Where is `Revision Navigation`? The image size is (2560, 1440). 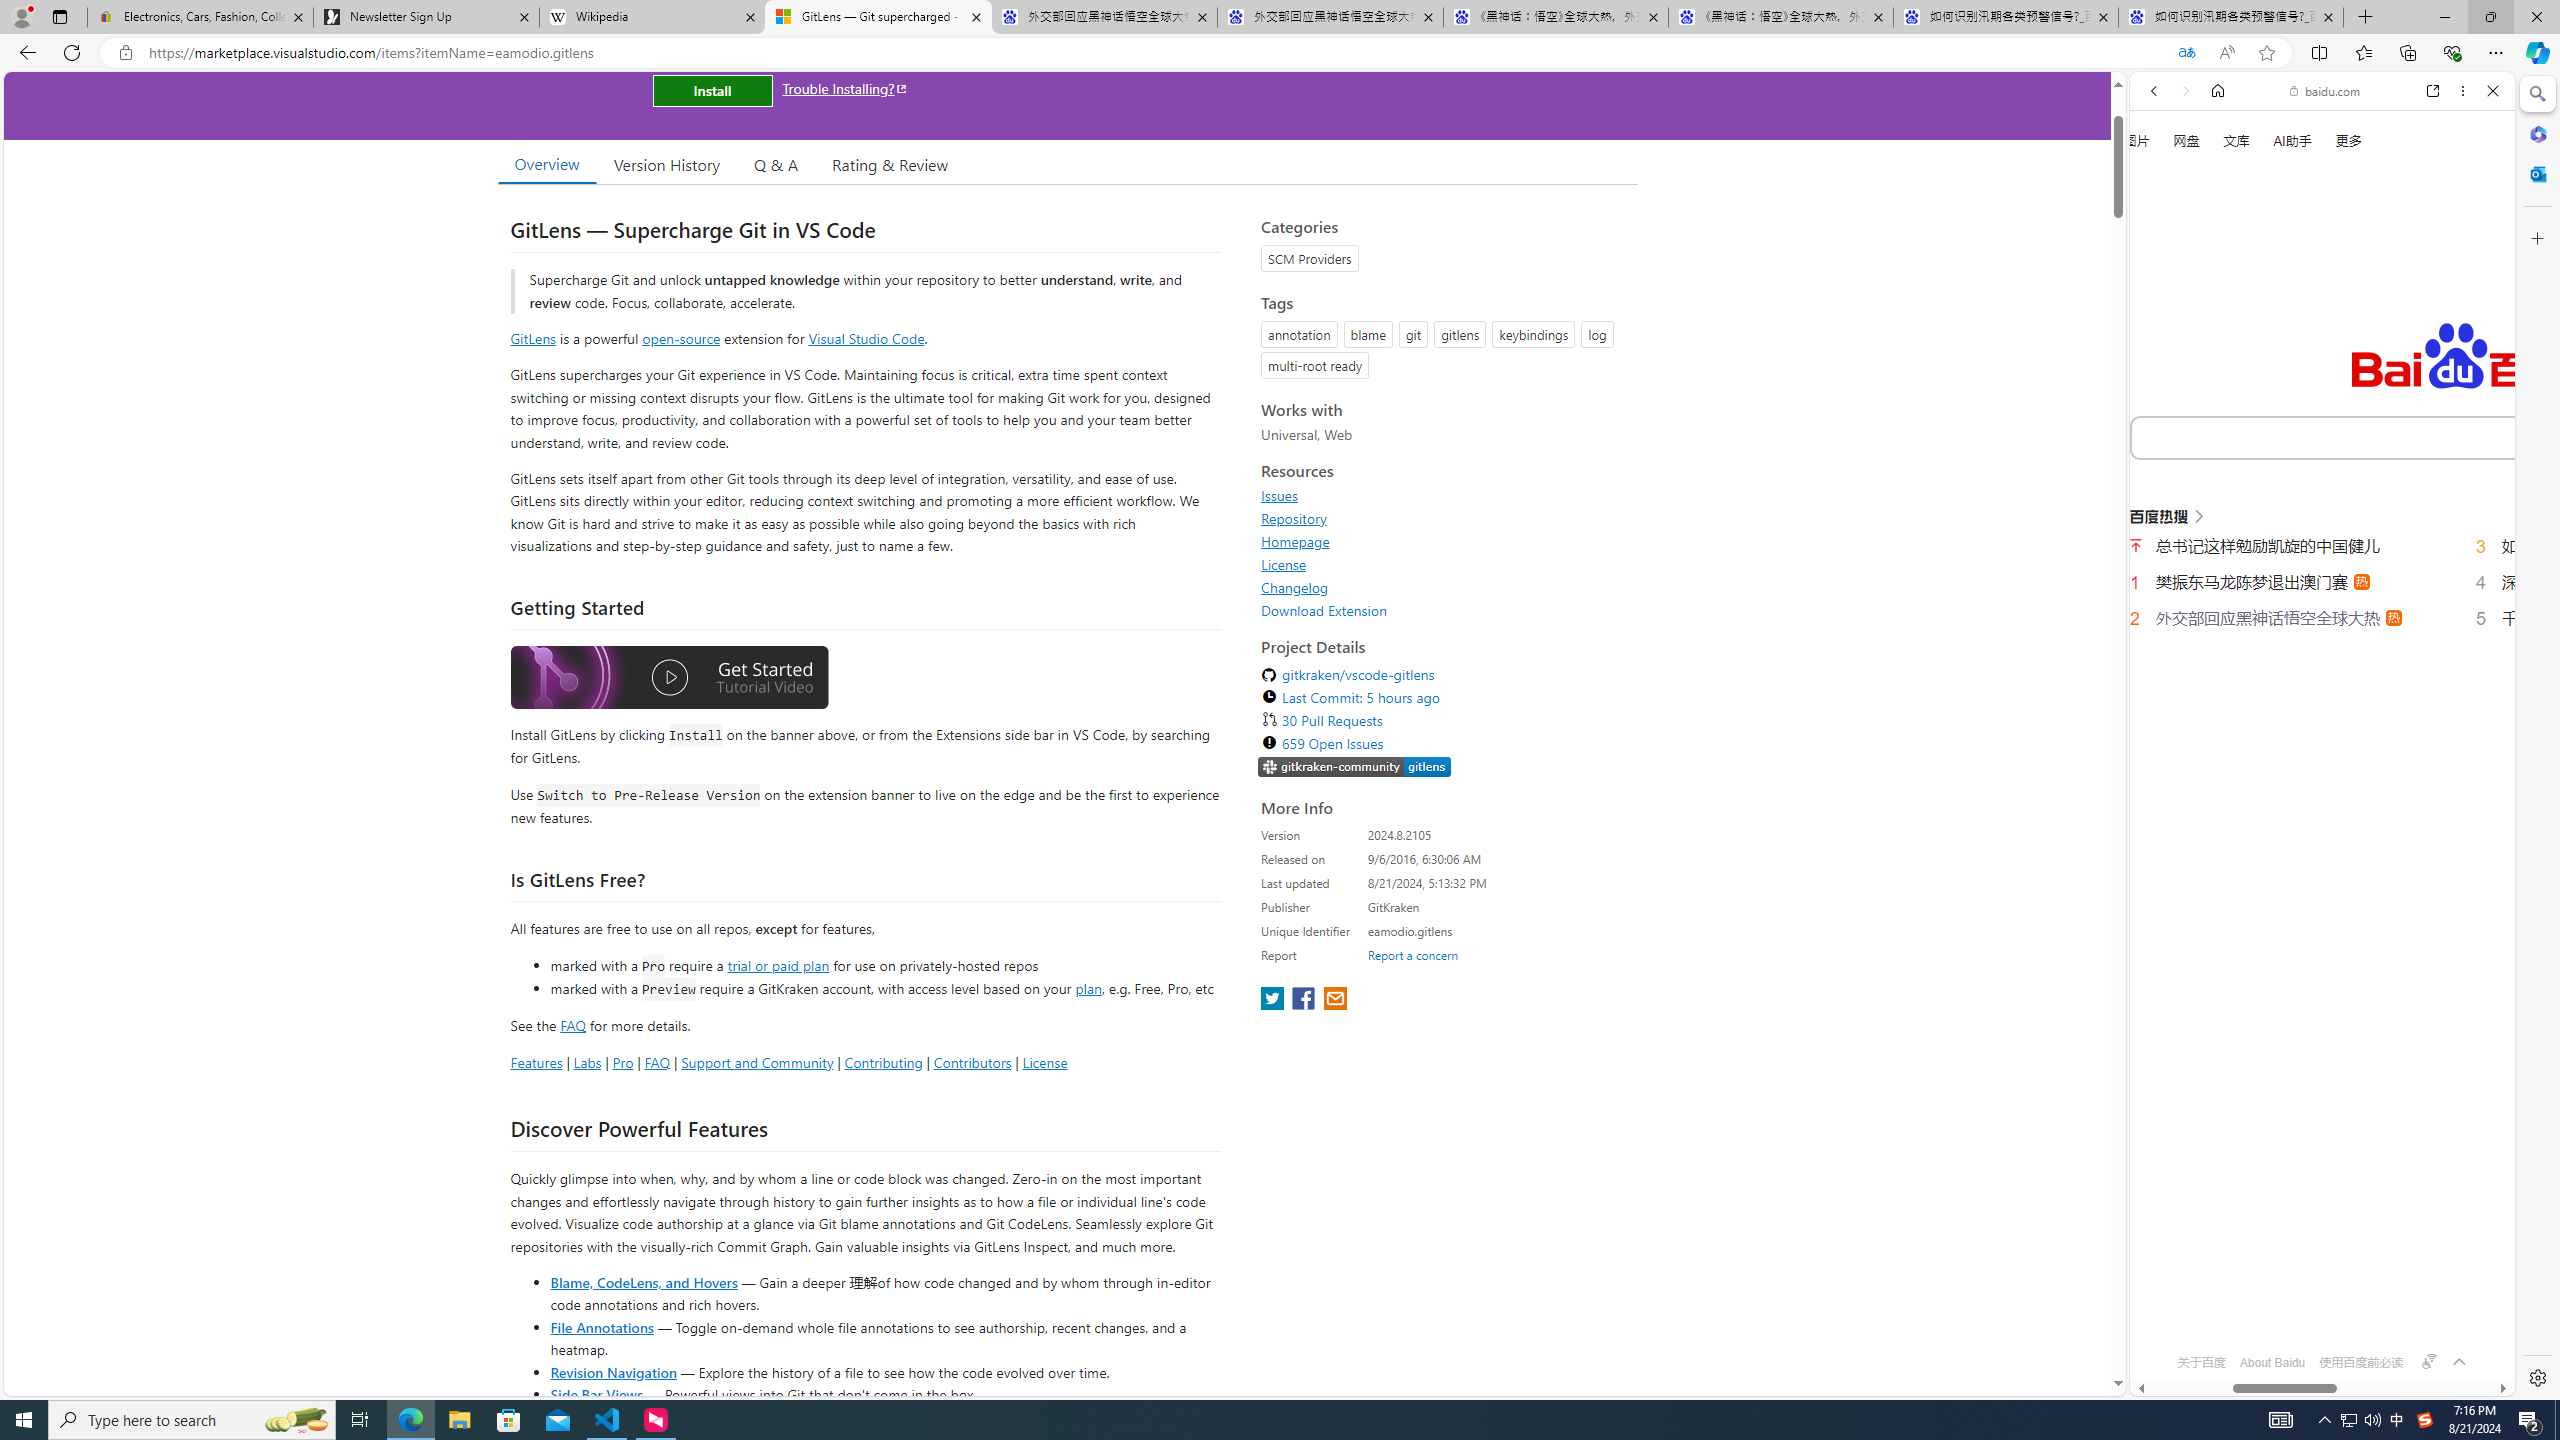
Revision Navigation is located at coordinates (612, 1372).